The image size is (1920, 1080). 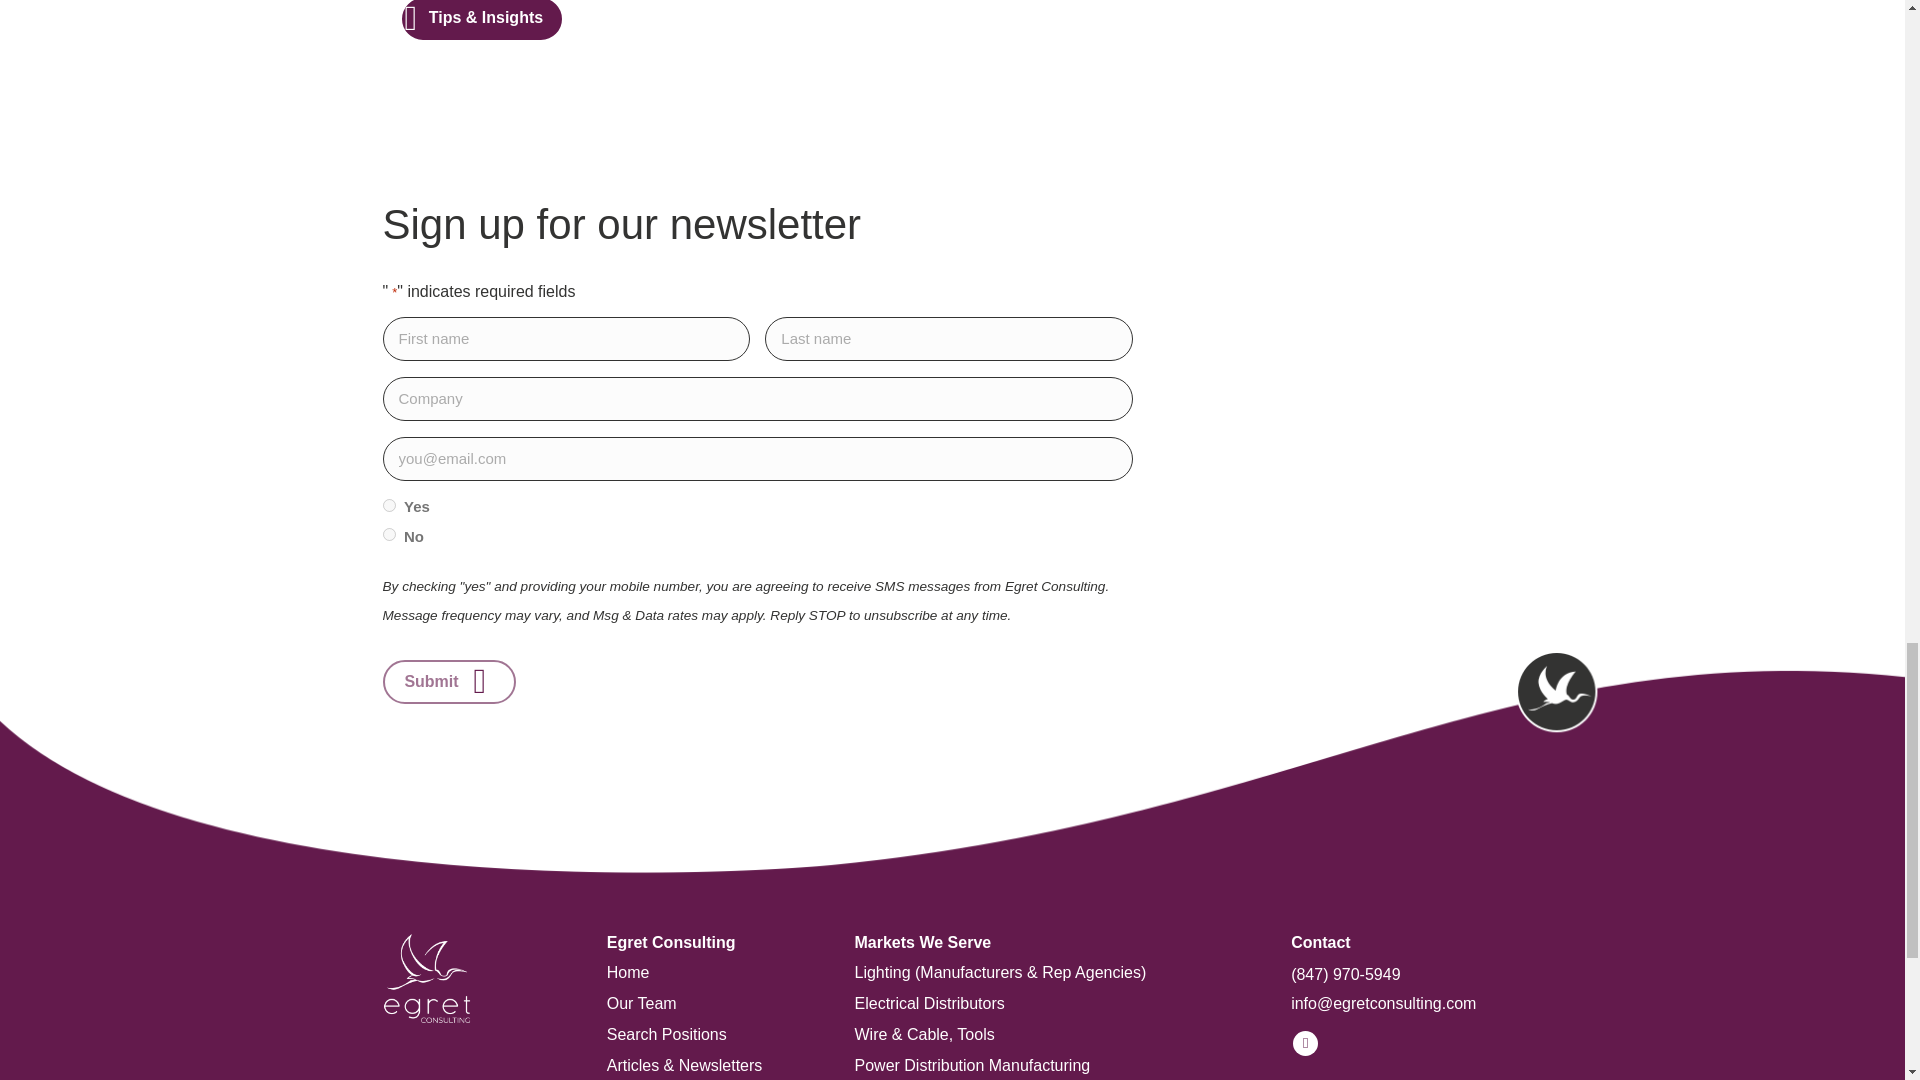 I want to click on Our Team, so click(x=710, y=996).